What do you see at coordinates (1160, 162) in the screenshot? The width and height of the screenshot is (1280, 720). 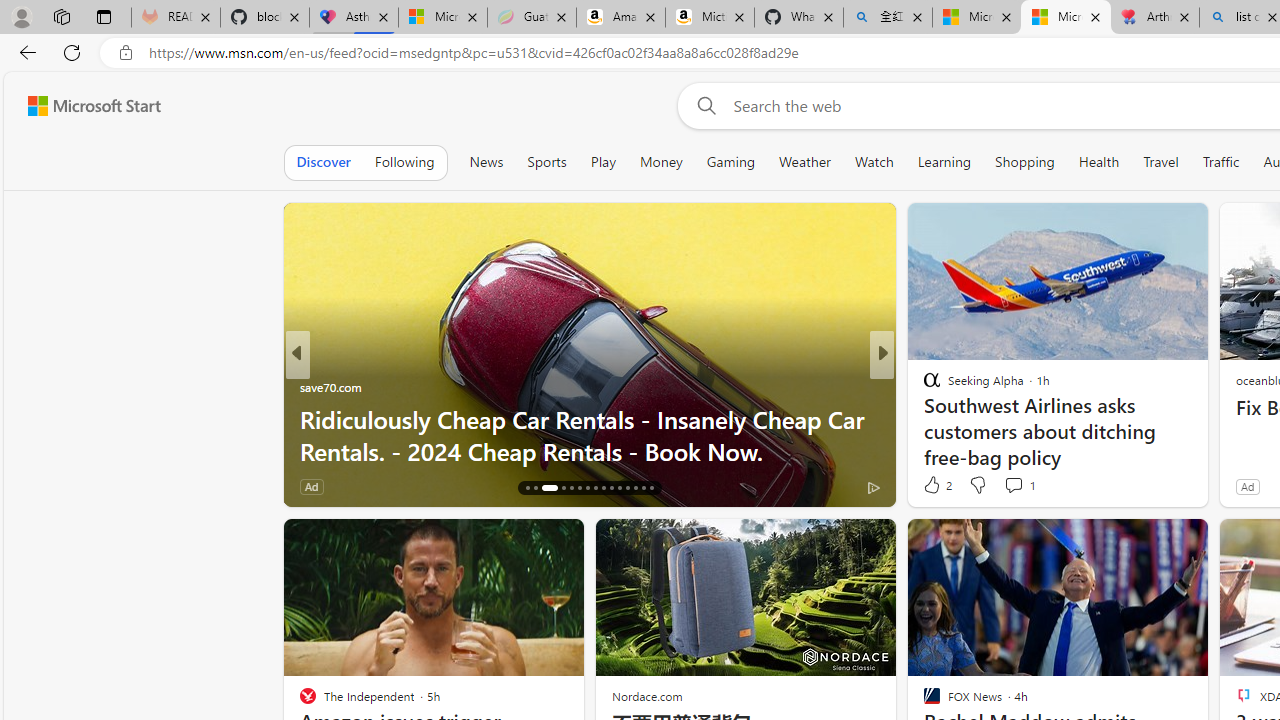 I see `Travel` at bounding box center [1160, 162].